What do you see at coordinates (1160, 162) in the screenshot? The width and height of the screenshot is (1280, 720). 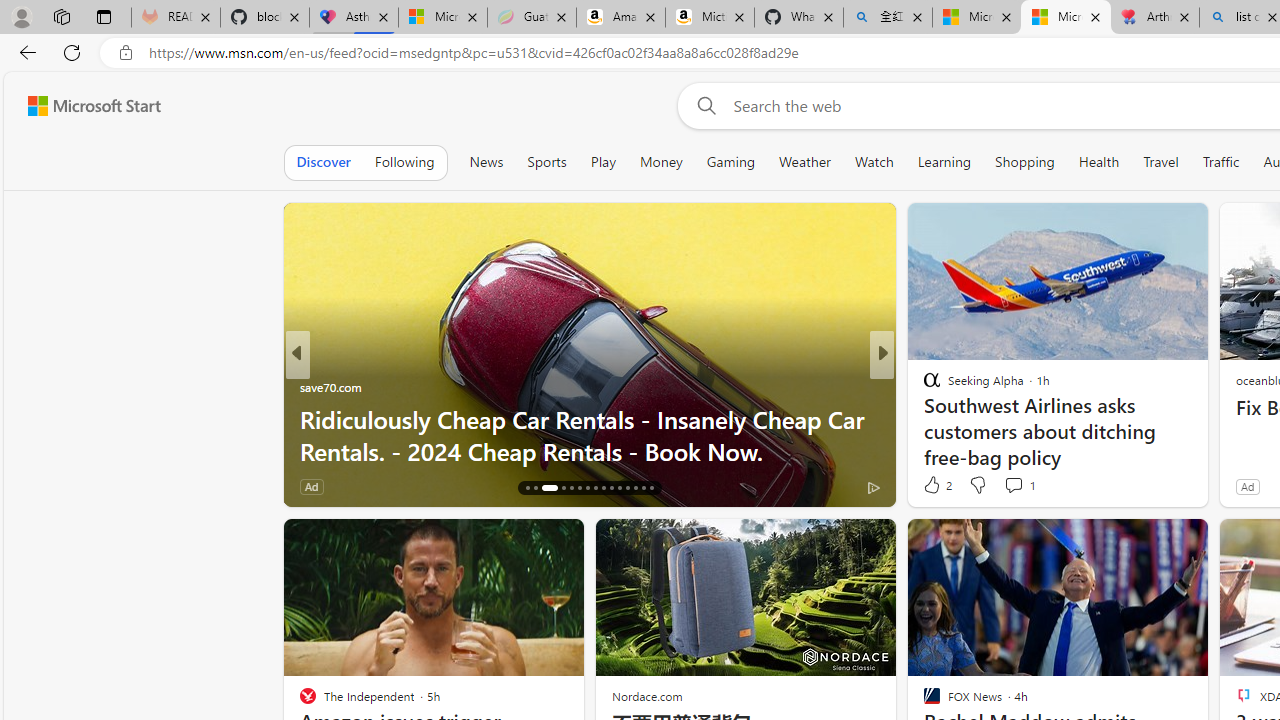 I see `Travel` at bounding box center [1160, 162].